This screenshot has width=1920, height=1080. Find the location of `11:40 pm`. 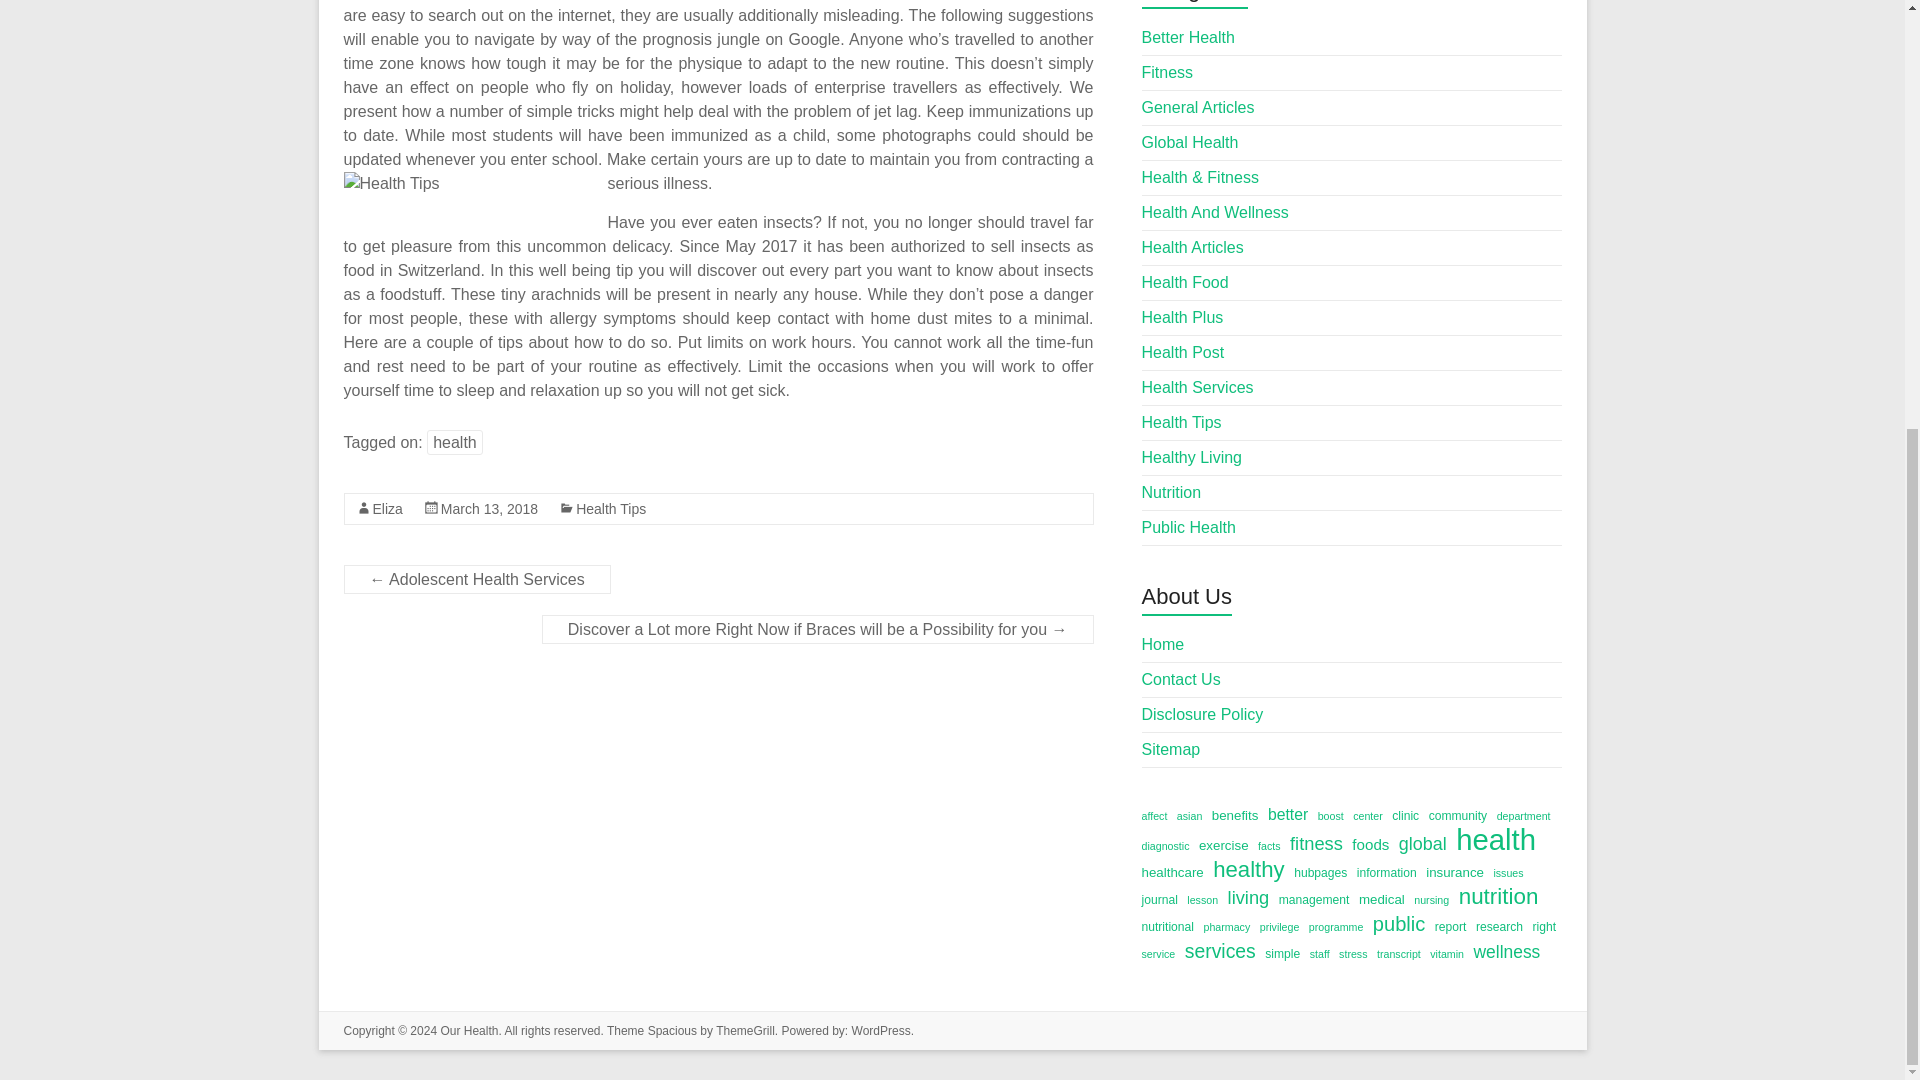

11:40 pm is located at coordinates (489, 509).